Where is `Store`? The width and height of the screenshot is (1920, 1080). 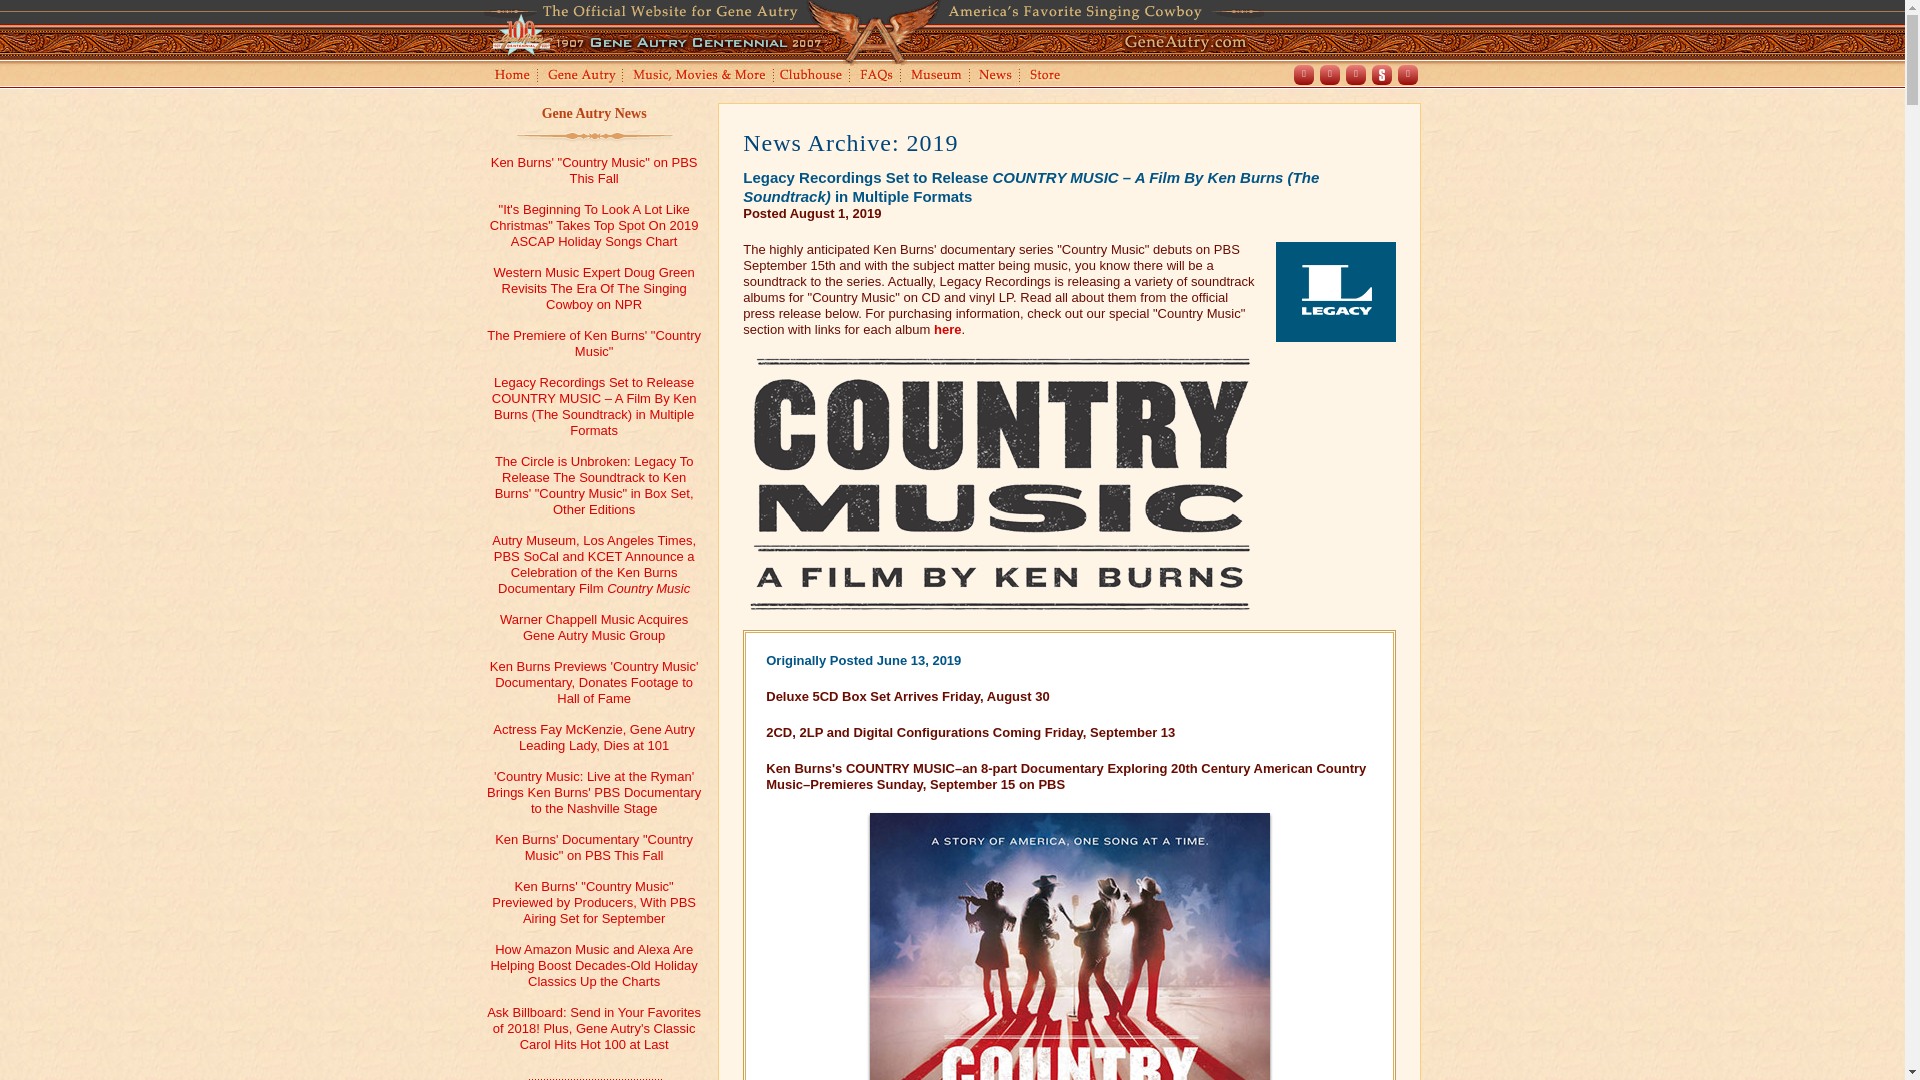 Store is located at coordinates (1048, 76).